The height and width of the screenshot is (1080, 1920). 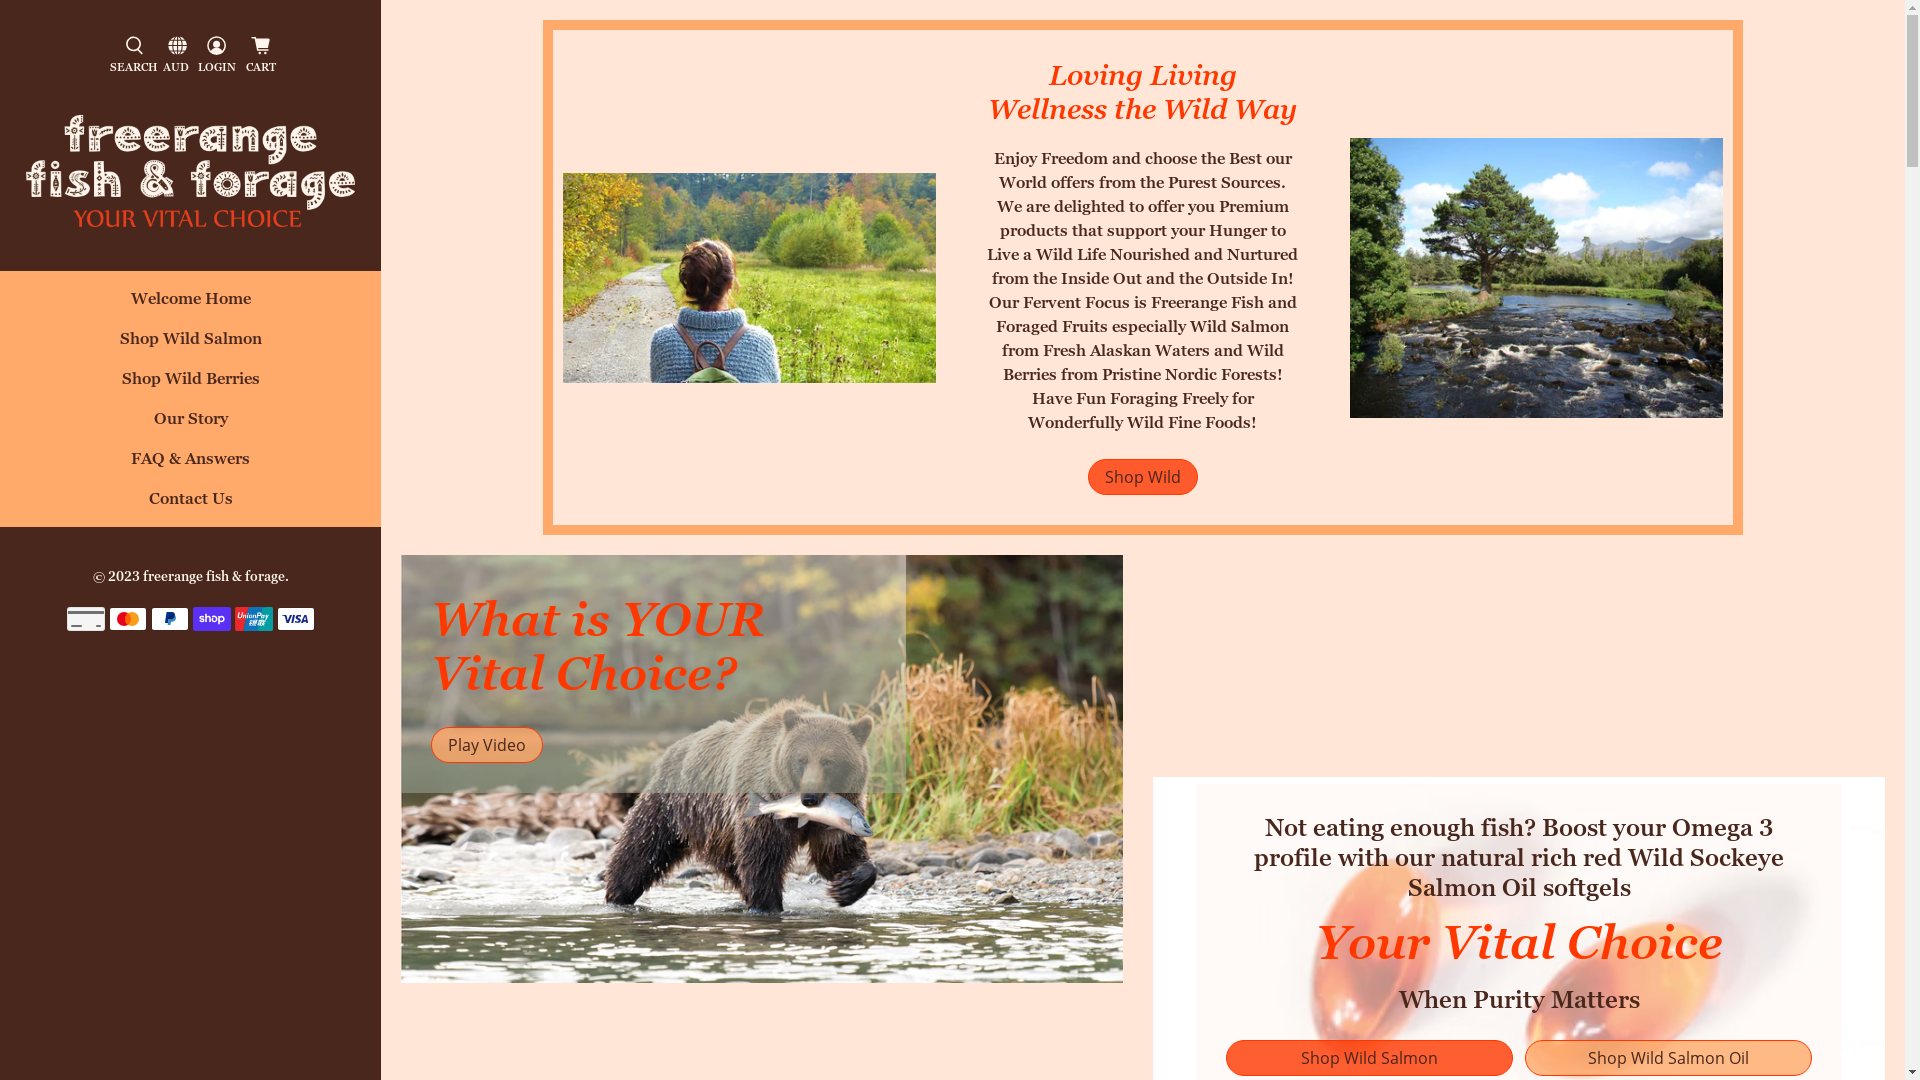 I want to click on CART, so click(x=260, y=56).